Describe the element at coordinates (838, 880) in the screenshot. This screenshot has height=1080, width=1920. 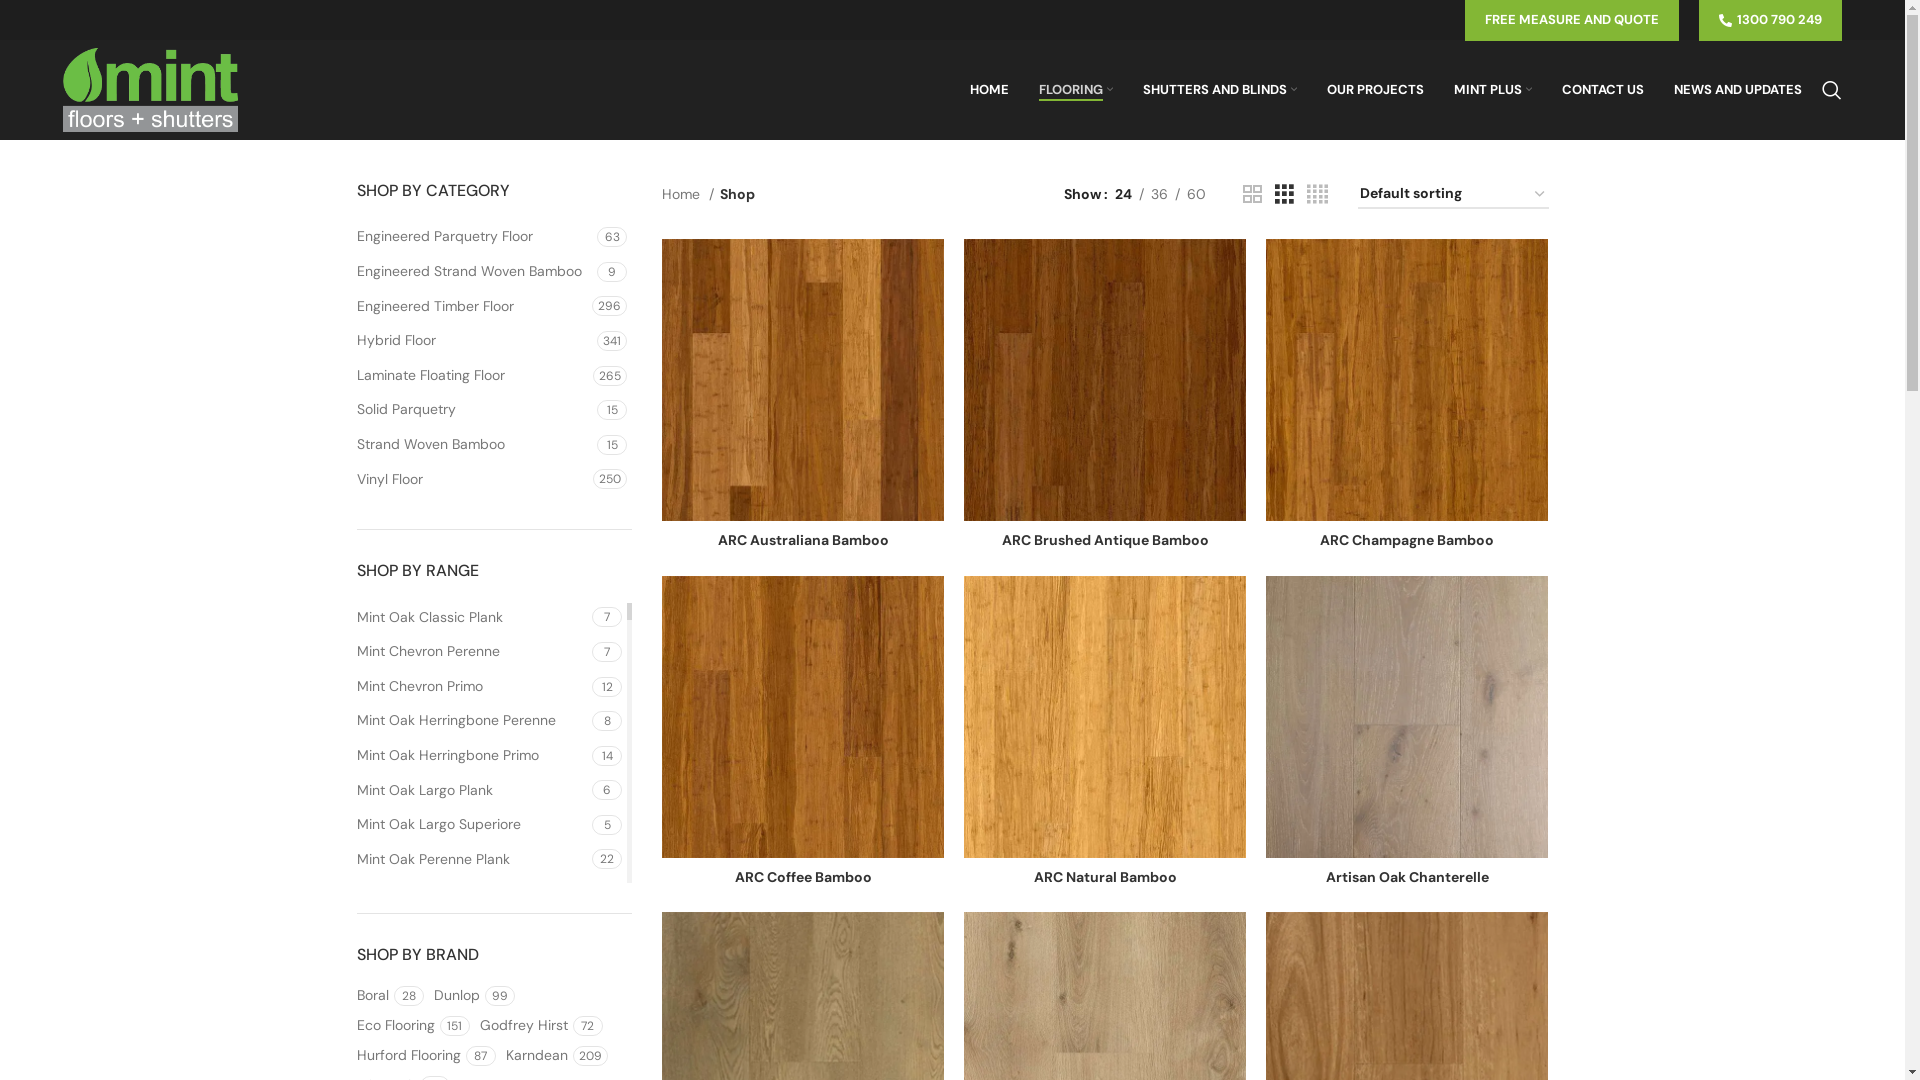
I see `Revive your timber floors with timber floor power washing` at that location.